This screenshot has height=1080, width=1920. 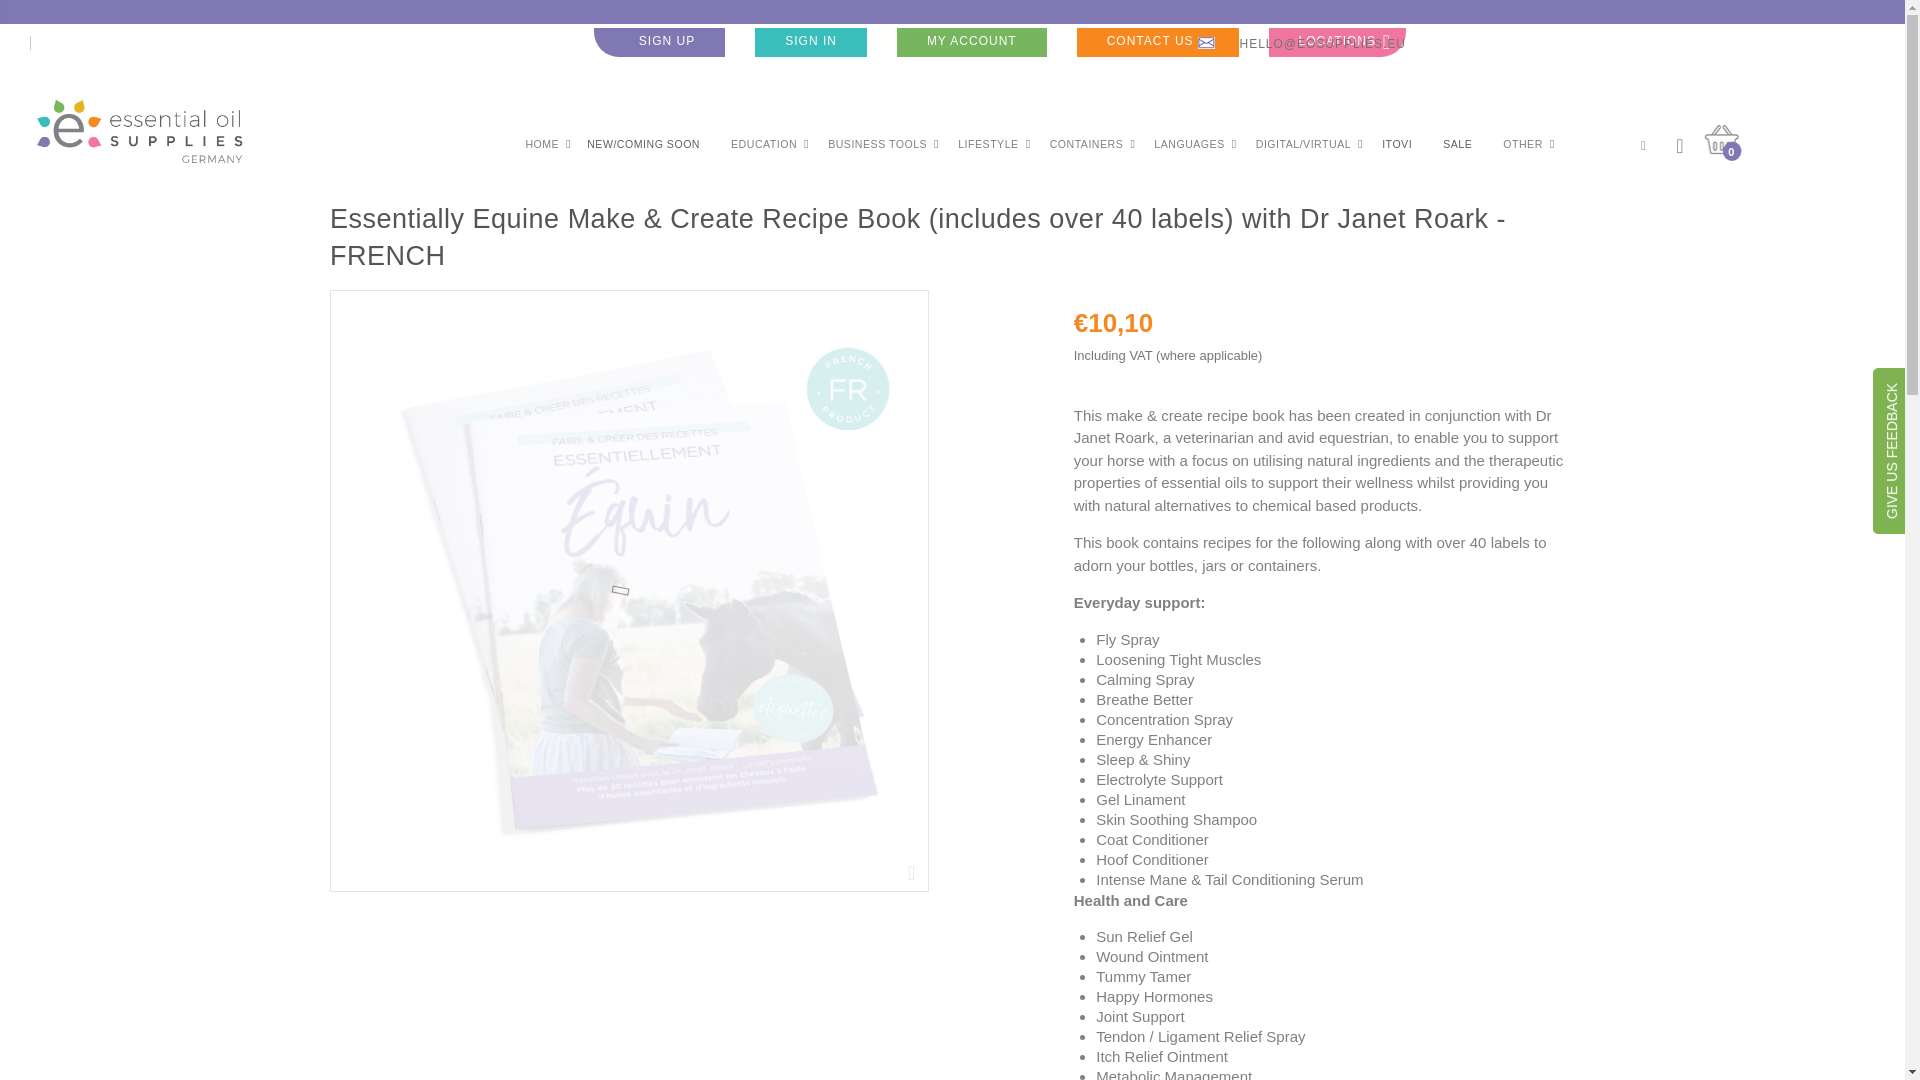 I want to click on SIGN IN, so click(x=810, y=42).